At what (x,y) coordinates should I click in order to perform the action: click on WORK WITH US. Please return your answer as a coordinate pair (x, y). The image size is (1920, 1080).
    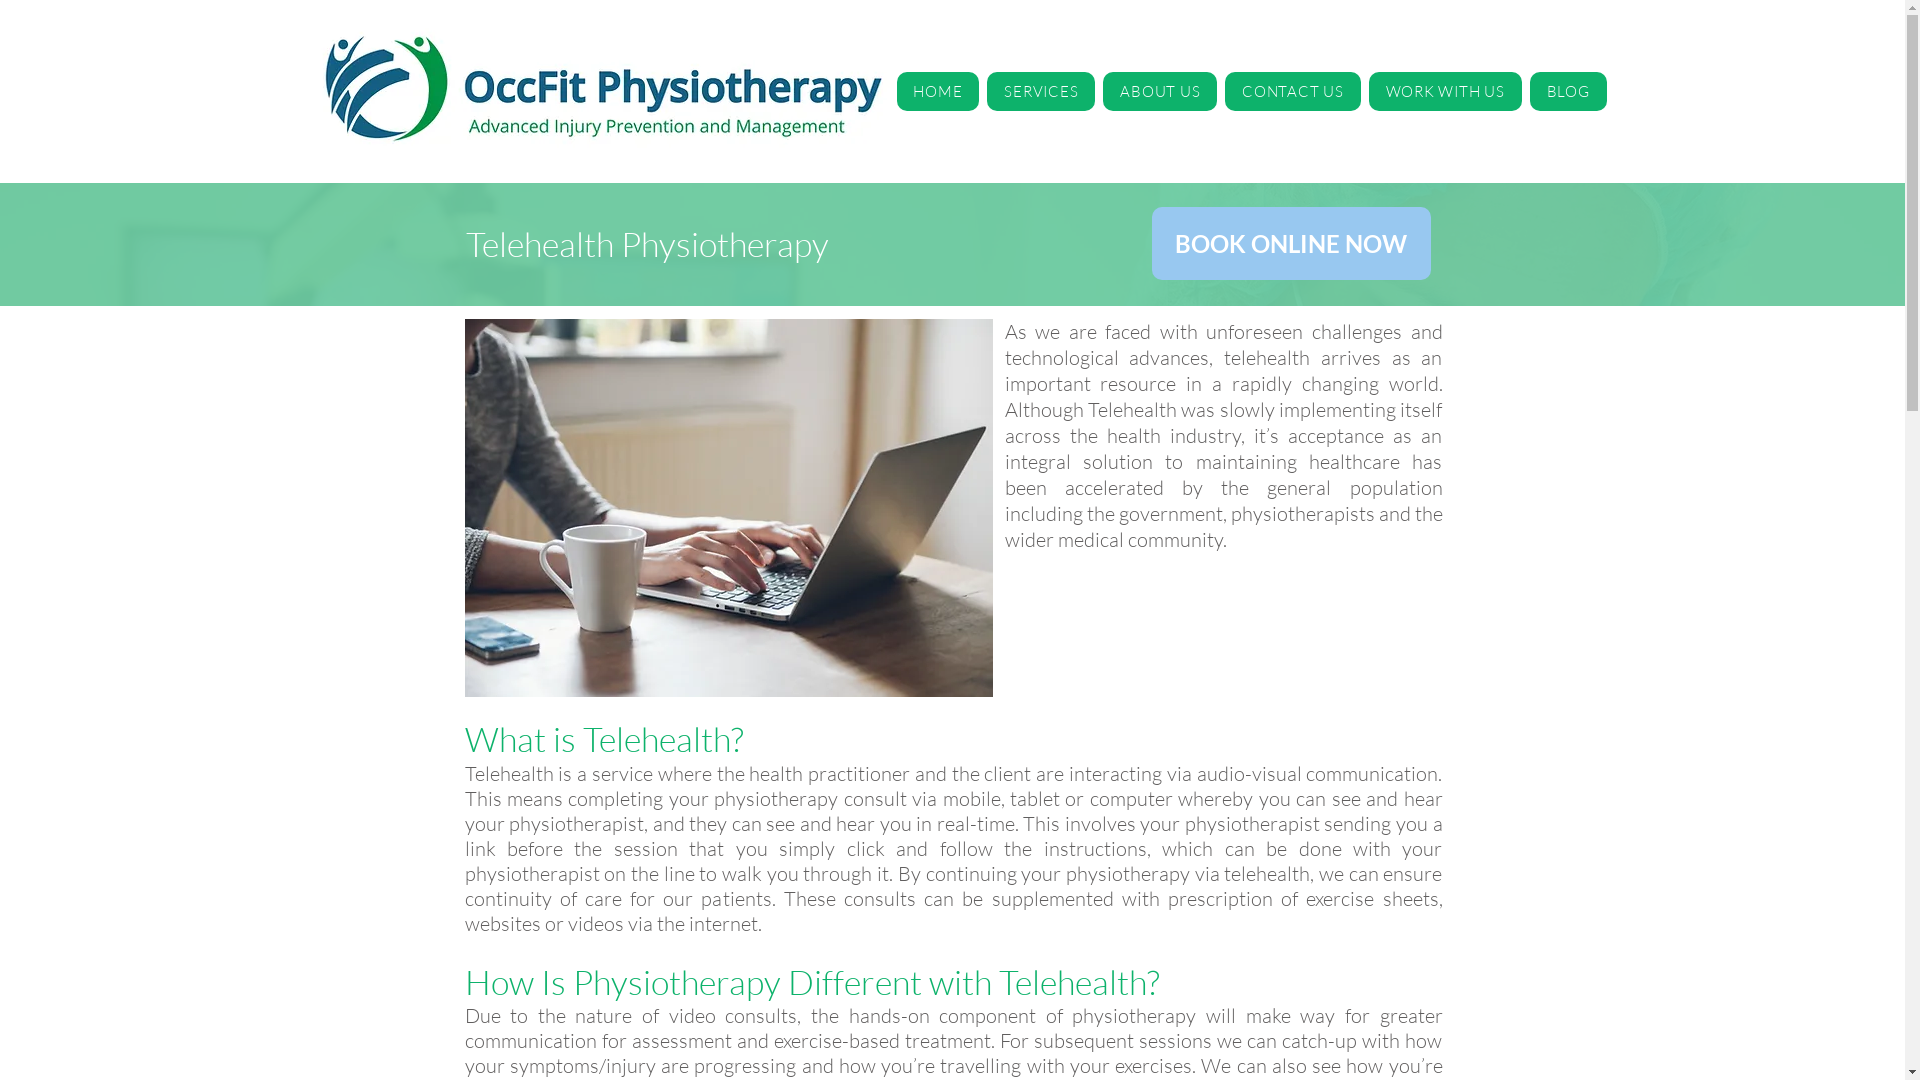
    Looking at the image, I should click on (1446, 92).